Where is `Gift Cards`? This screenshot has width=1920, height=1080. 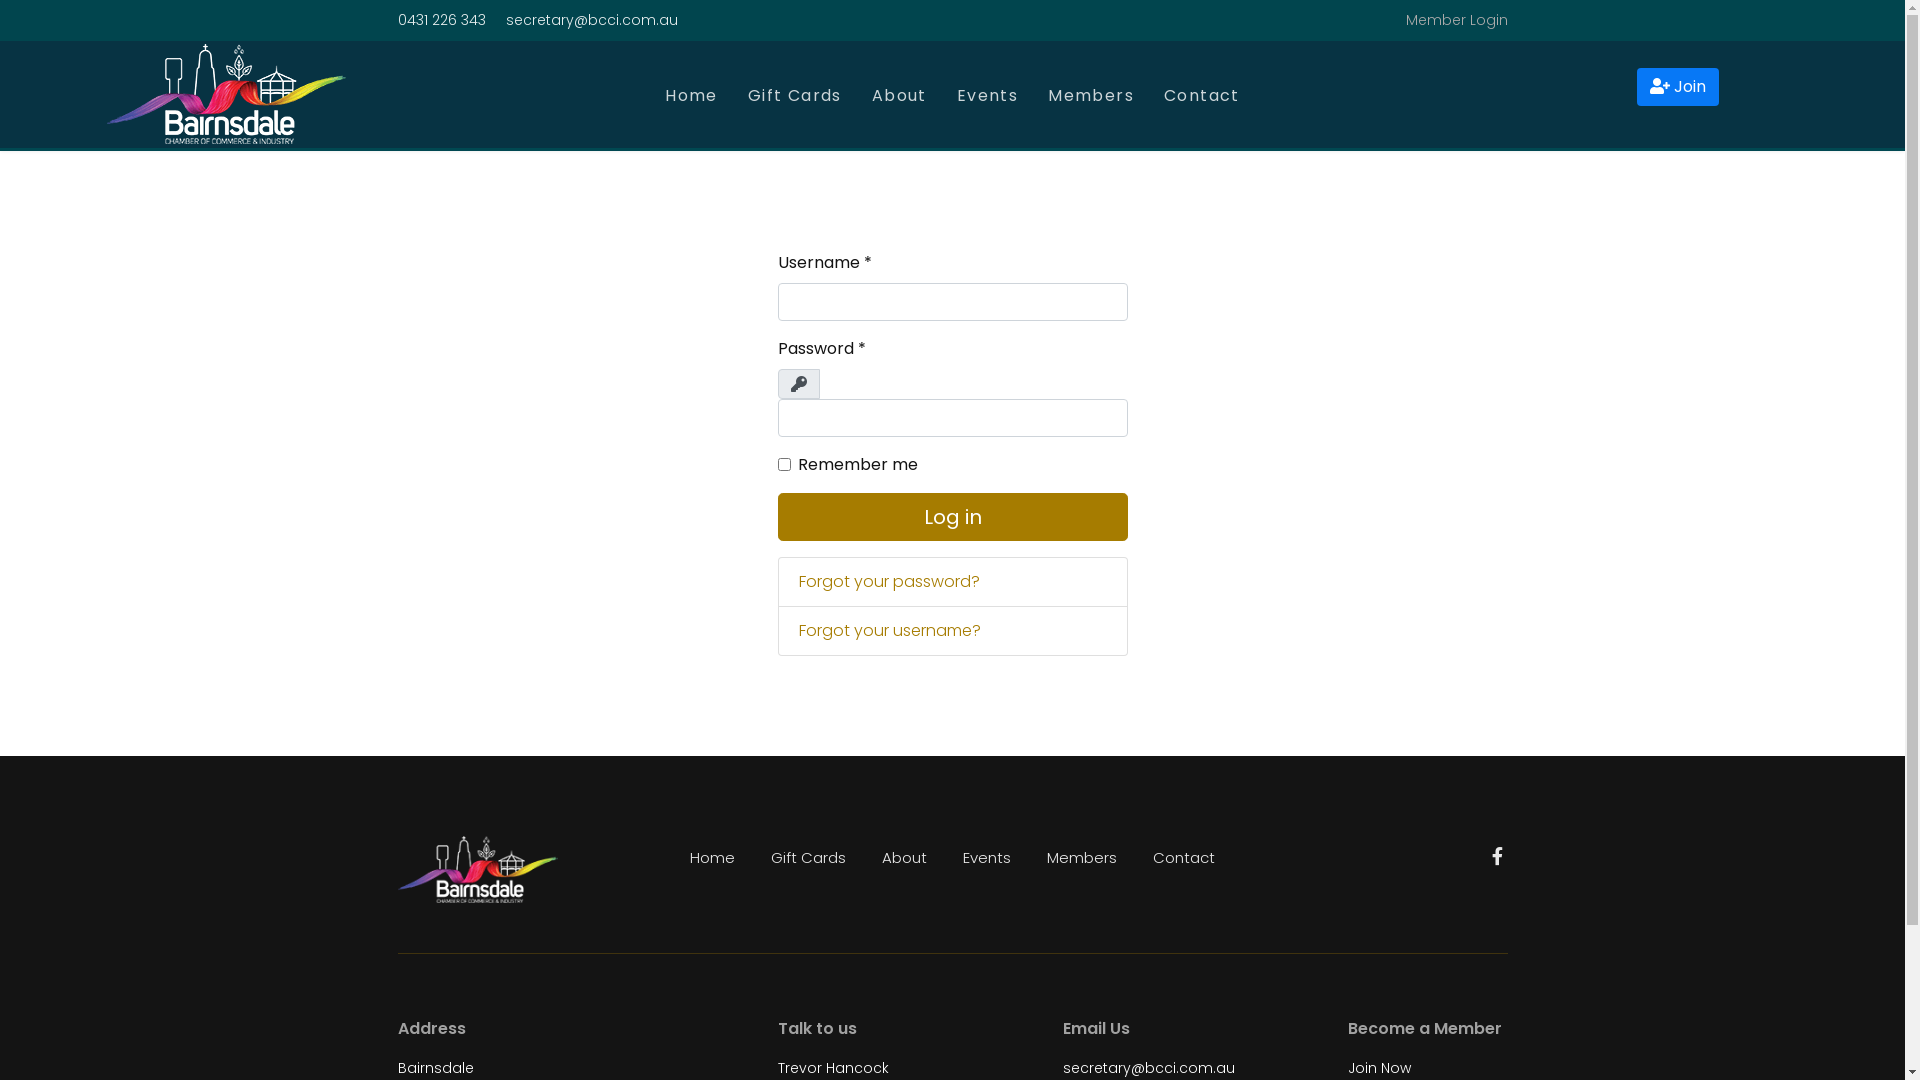 Gift Cards is located at coordinates (808, 858).